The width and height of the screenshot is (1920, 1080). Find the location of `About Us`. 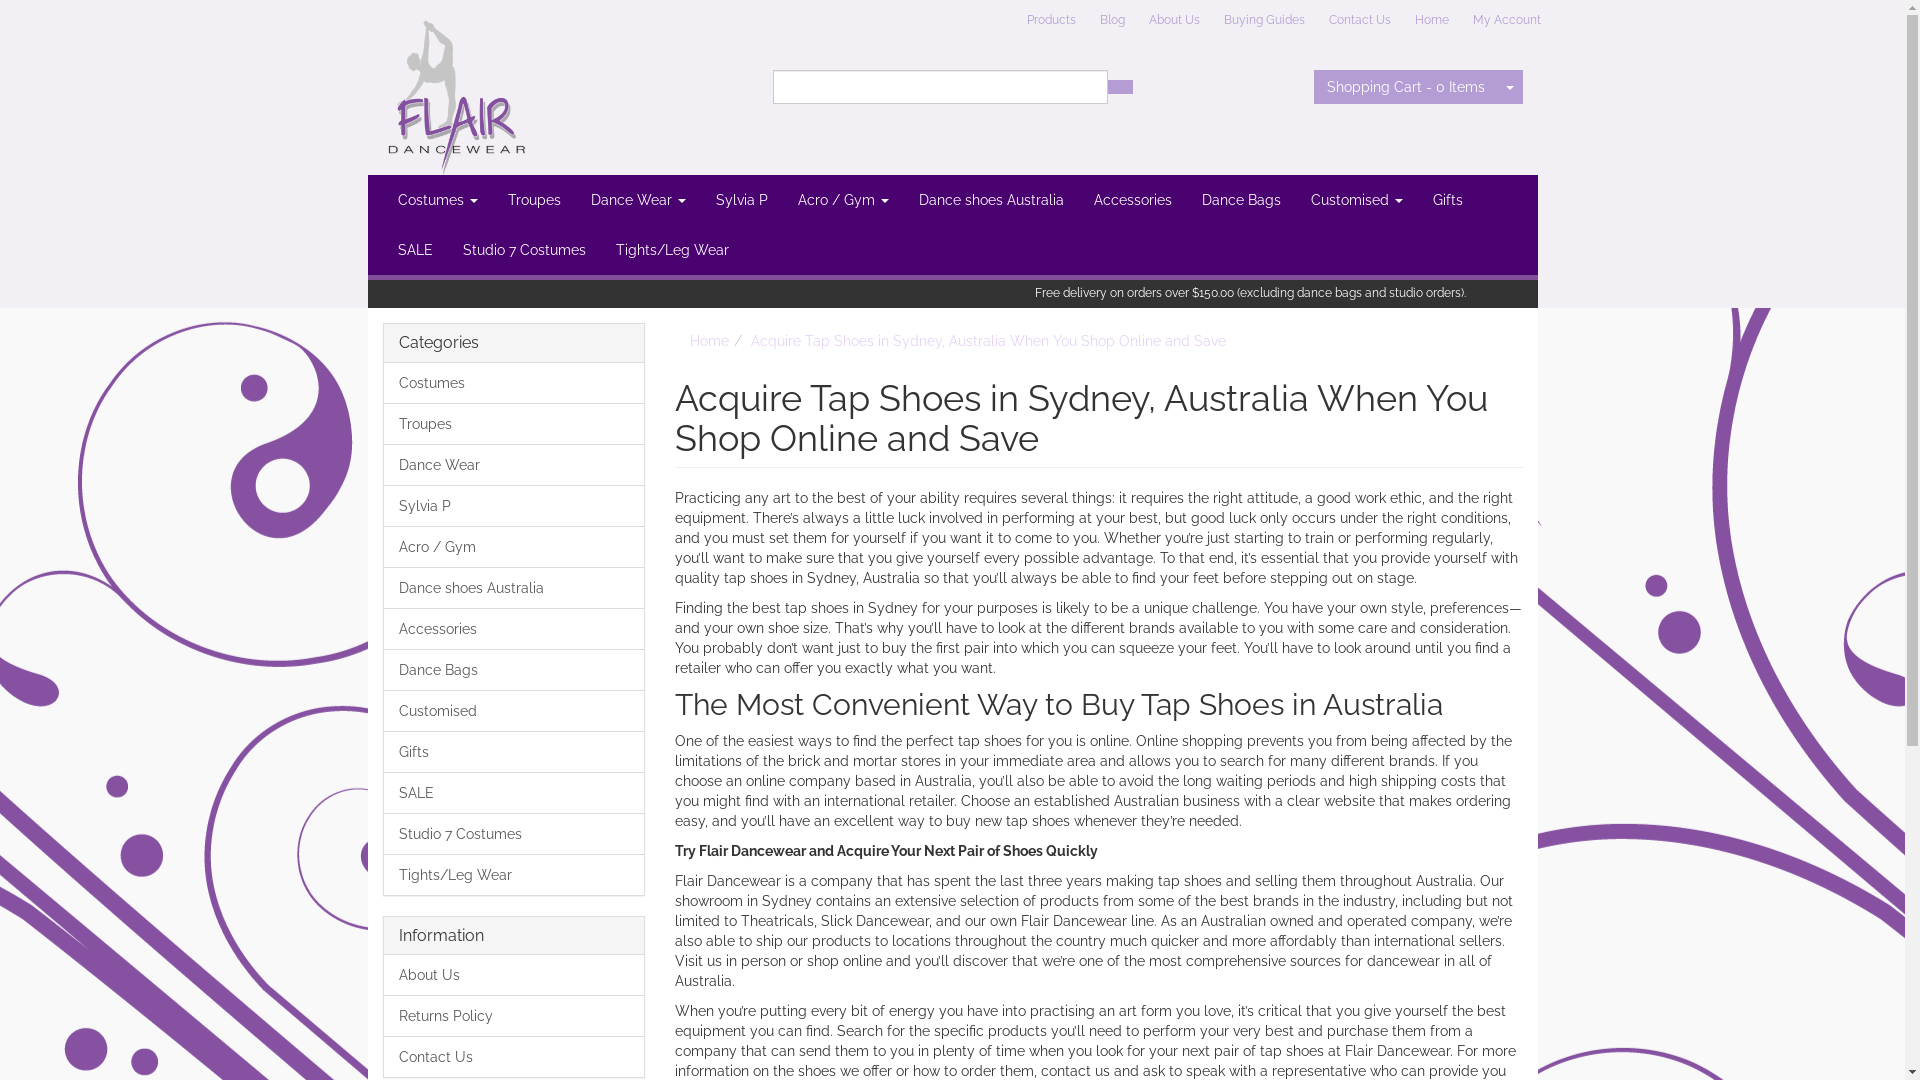

About Us is located at coordinates (514, 975).